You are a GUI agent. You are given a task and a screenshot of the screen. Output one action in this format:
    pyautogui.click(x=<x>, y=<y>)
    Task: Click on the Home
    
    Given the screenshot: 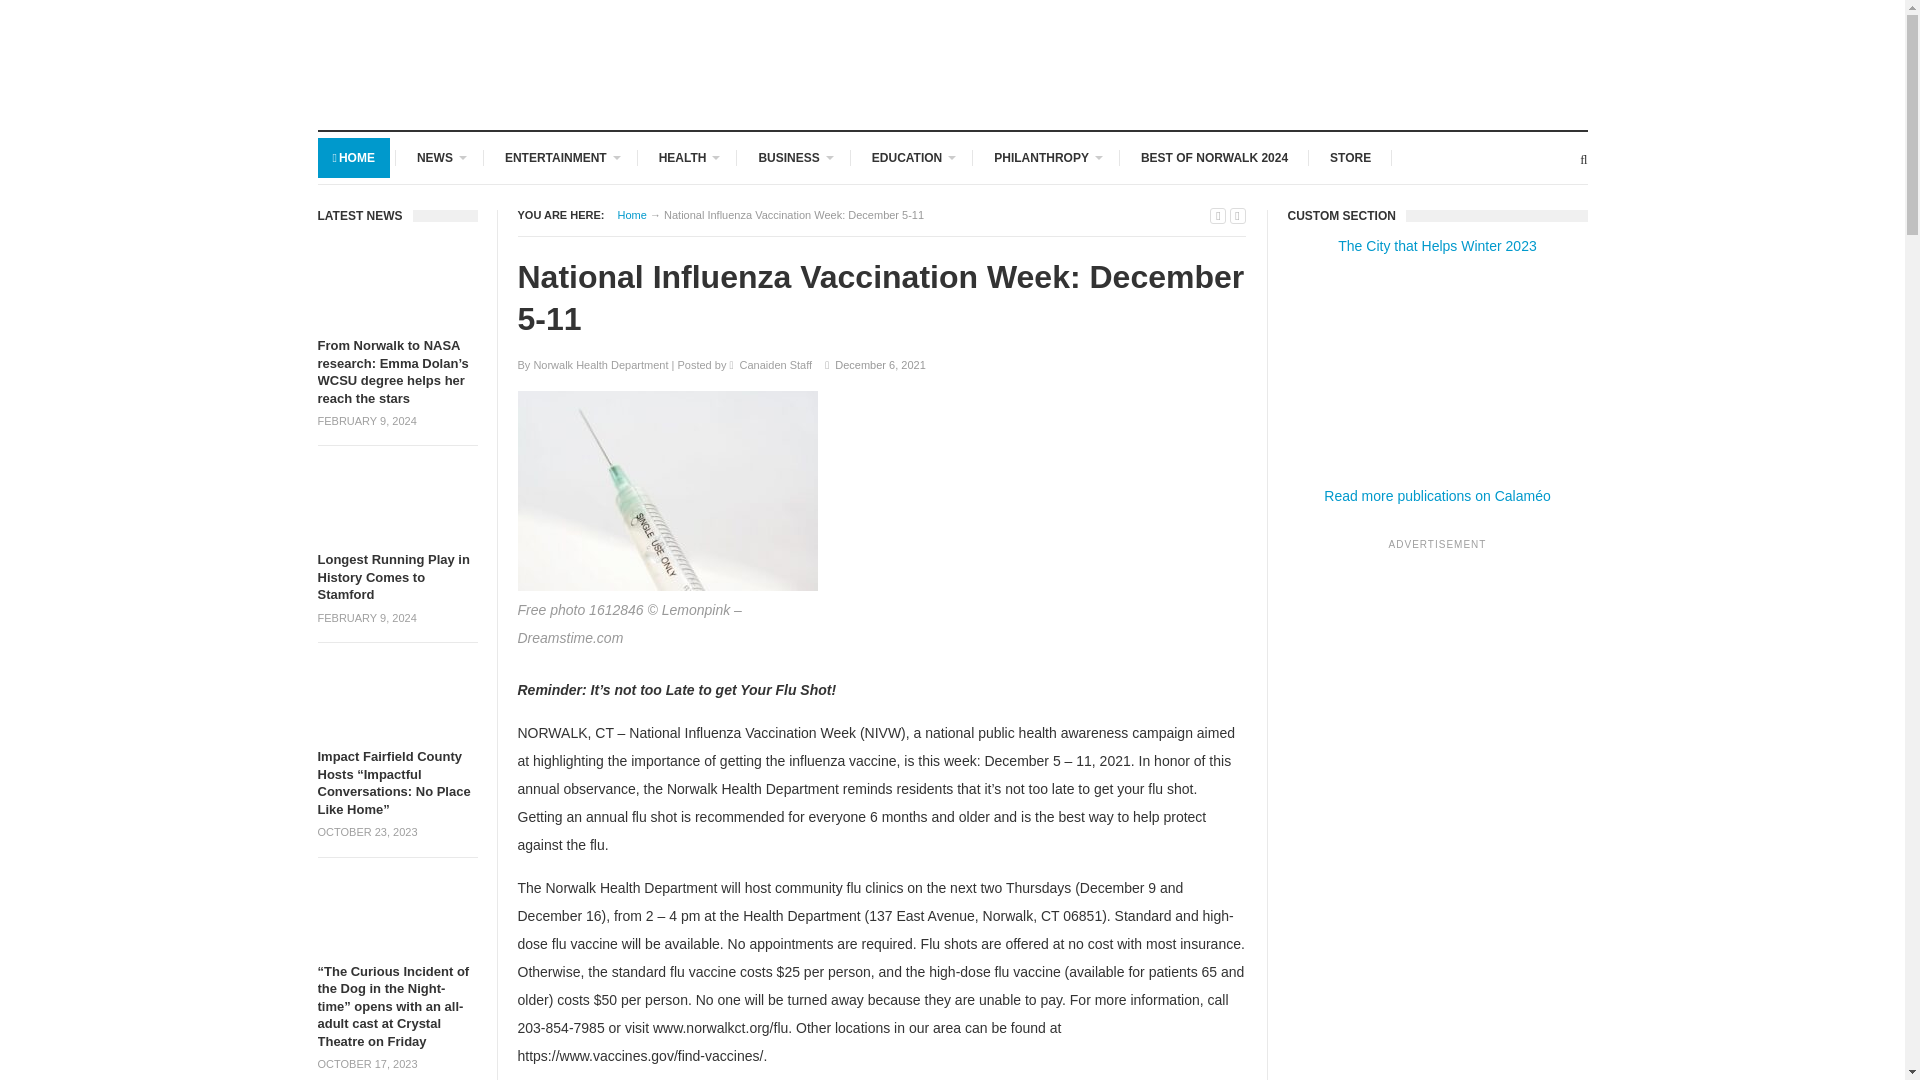 What is the action you would take?
    pyautogui.click(x=632, y=215)
    